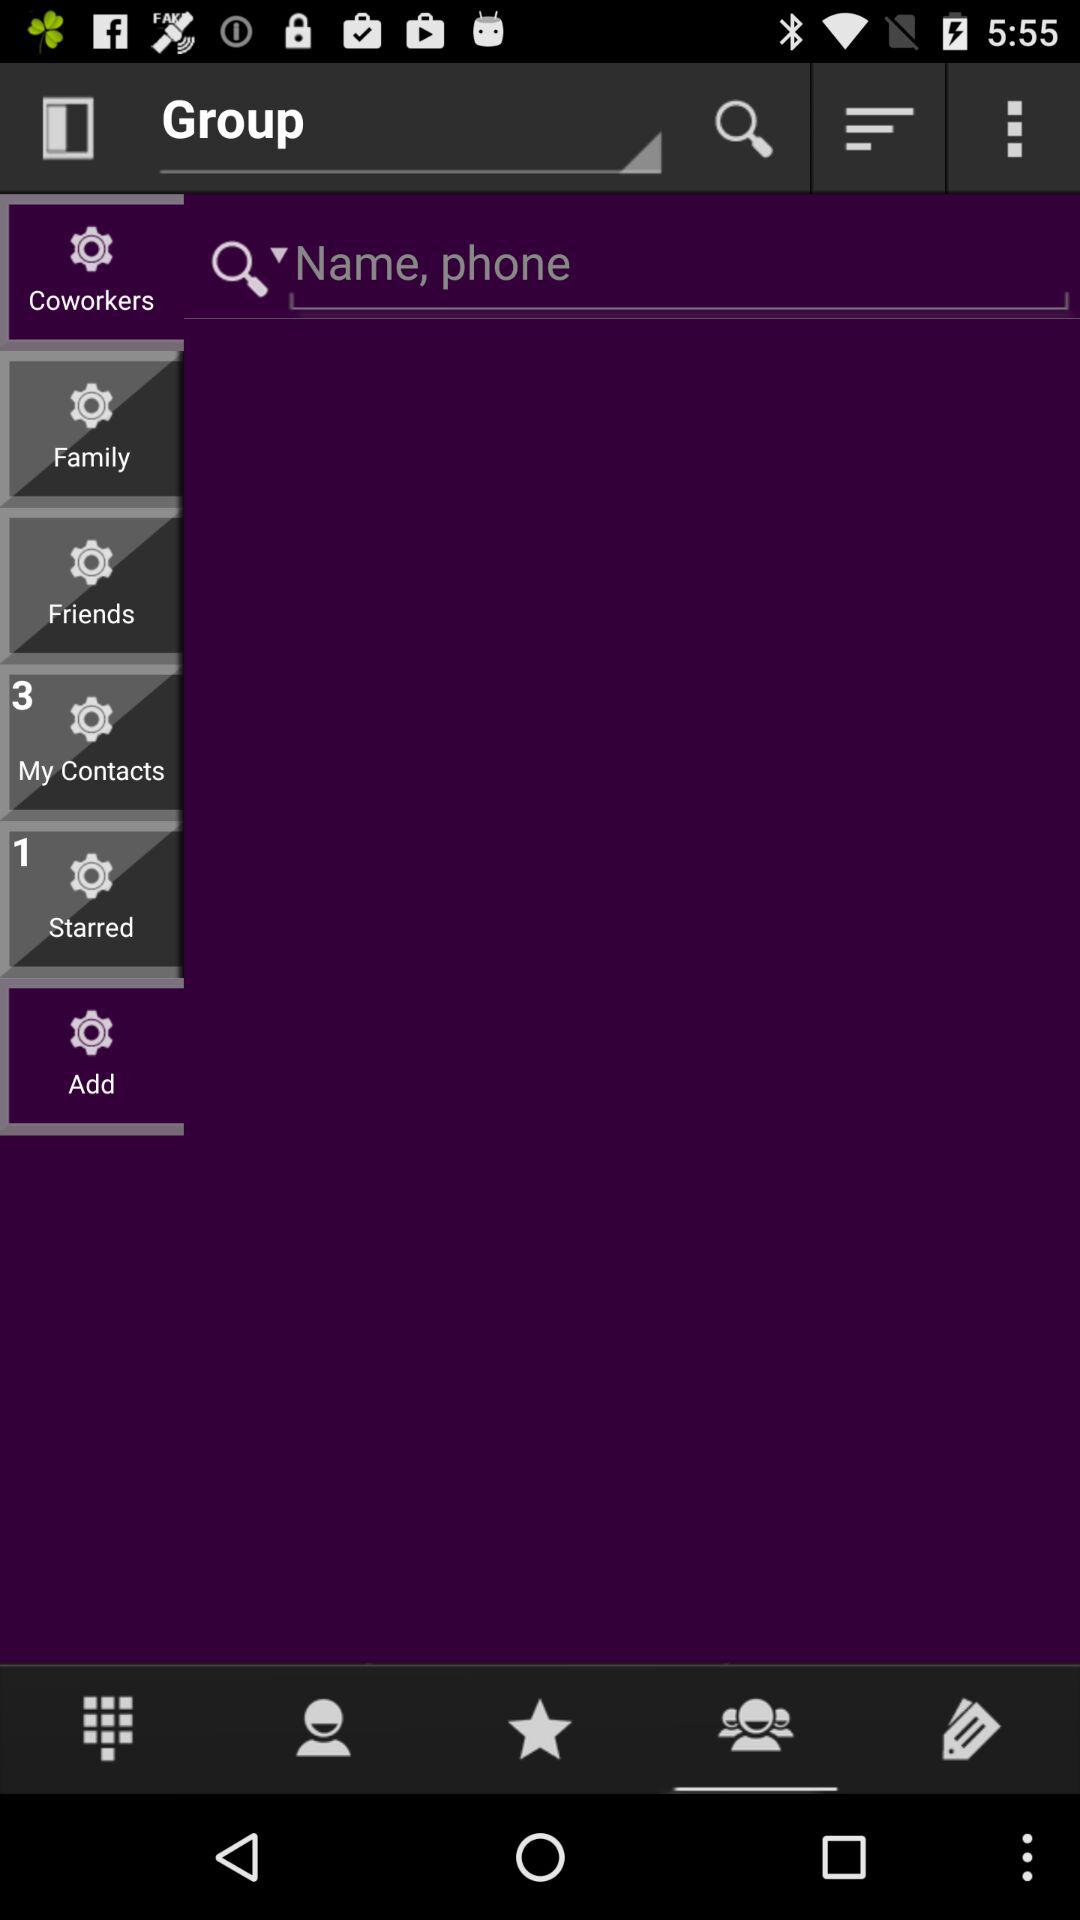 This screenshot has height=1920, width=1080. I want to click on click the family icon, so click(92, 472).